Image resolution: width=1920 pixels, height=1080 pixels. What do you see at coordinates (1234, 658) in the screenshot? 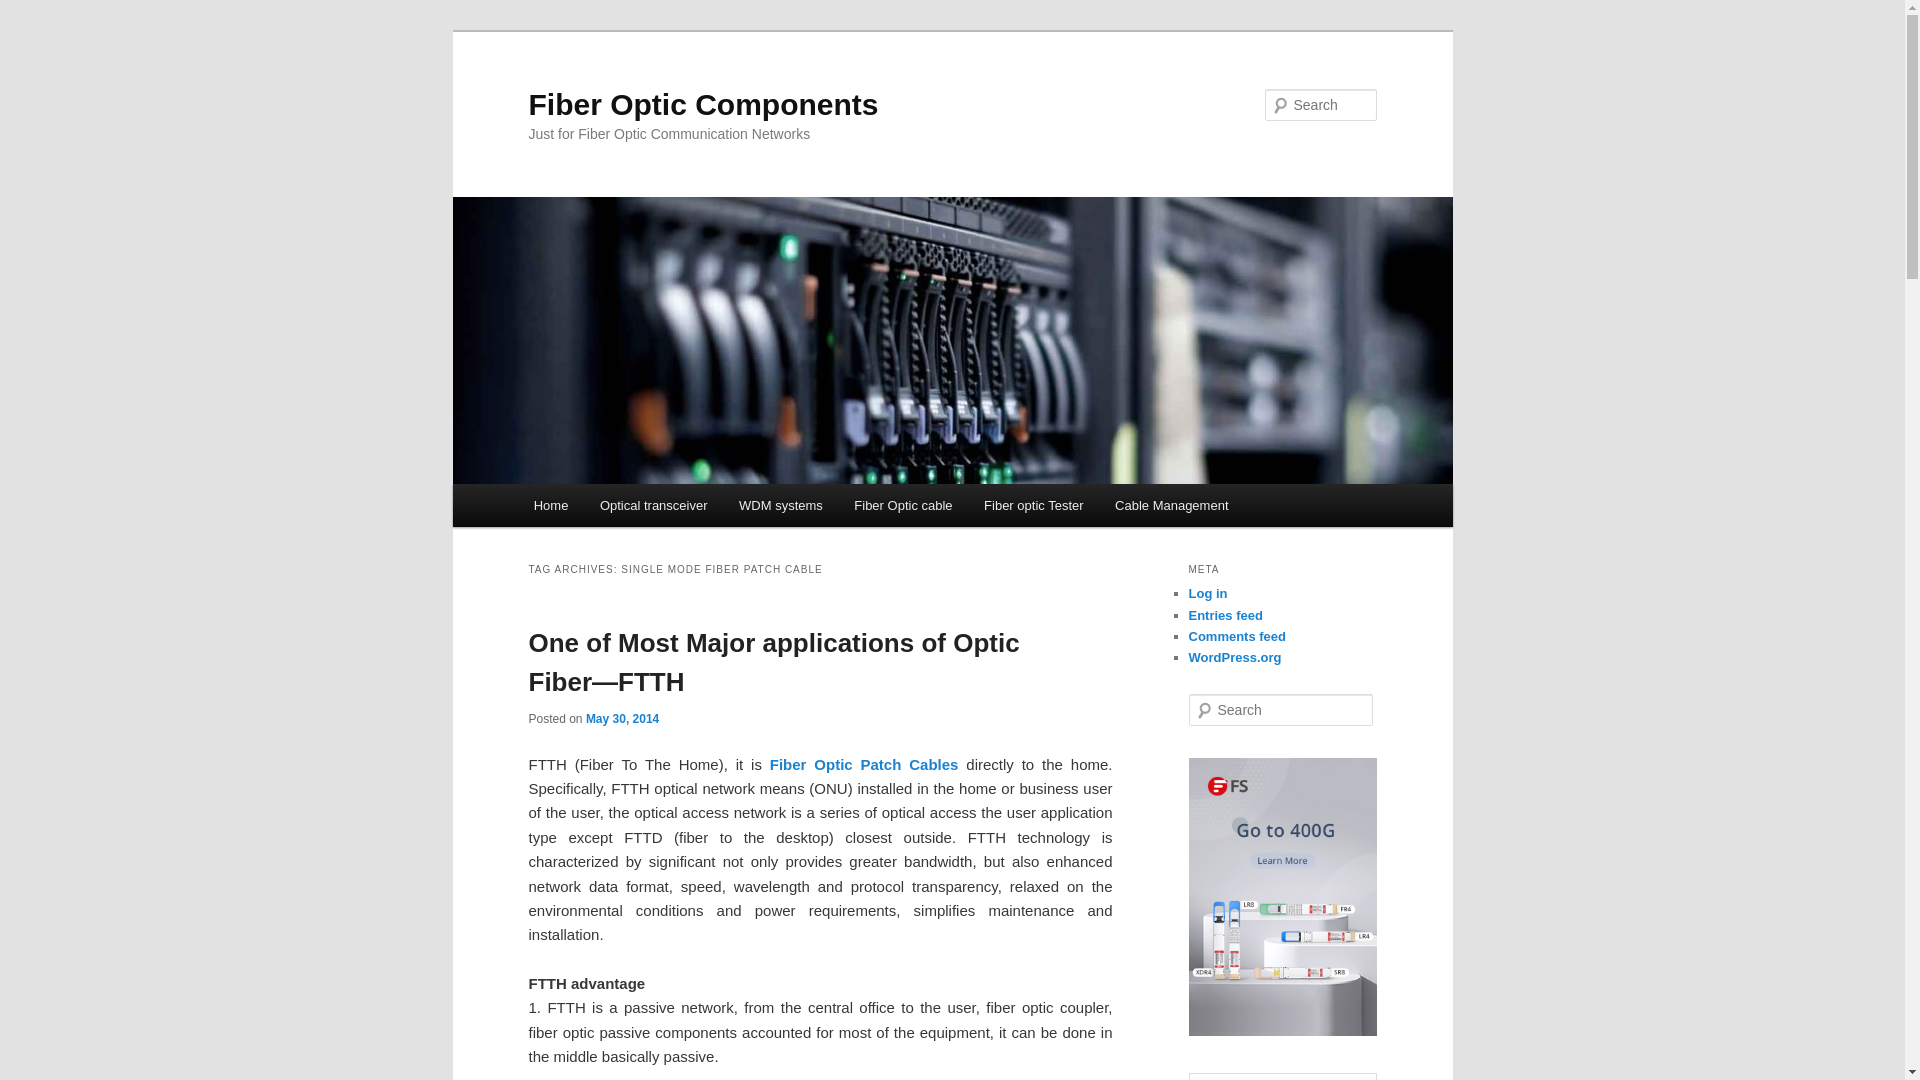
I see `WordPress.org` at bounding box center [1234, 658].